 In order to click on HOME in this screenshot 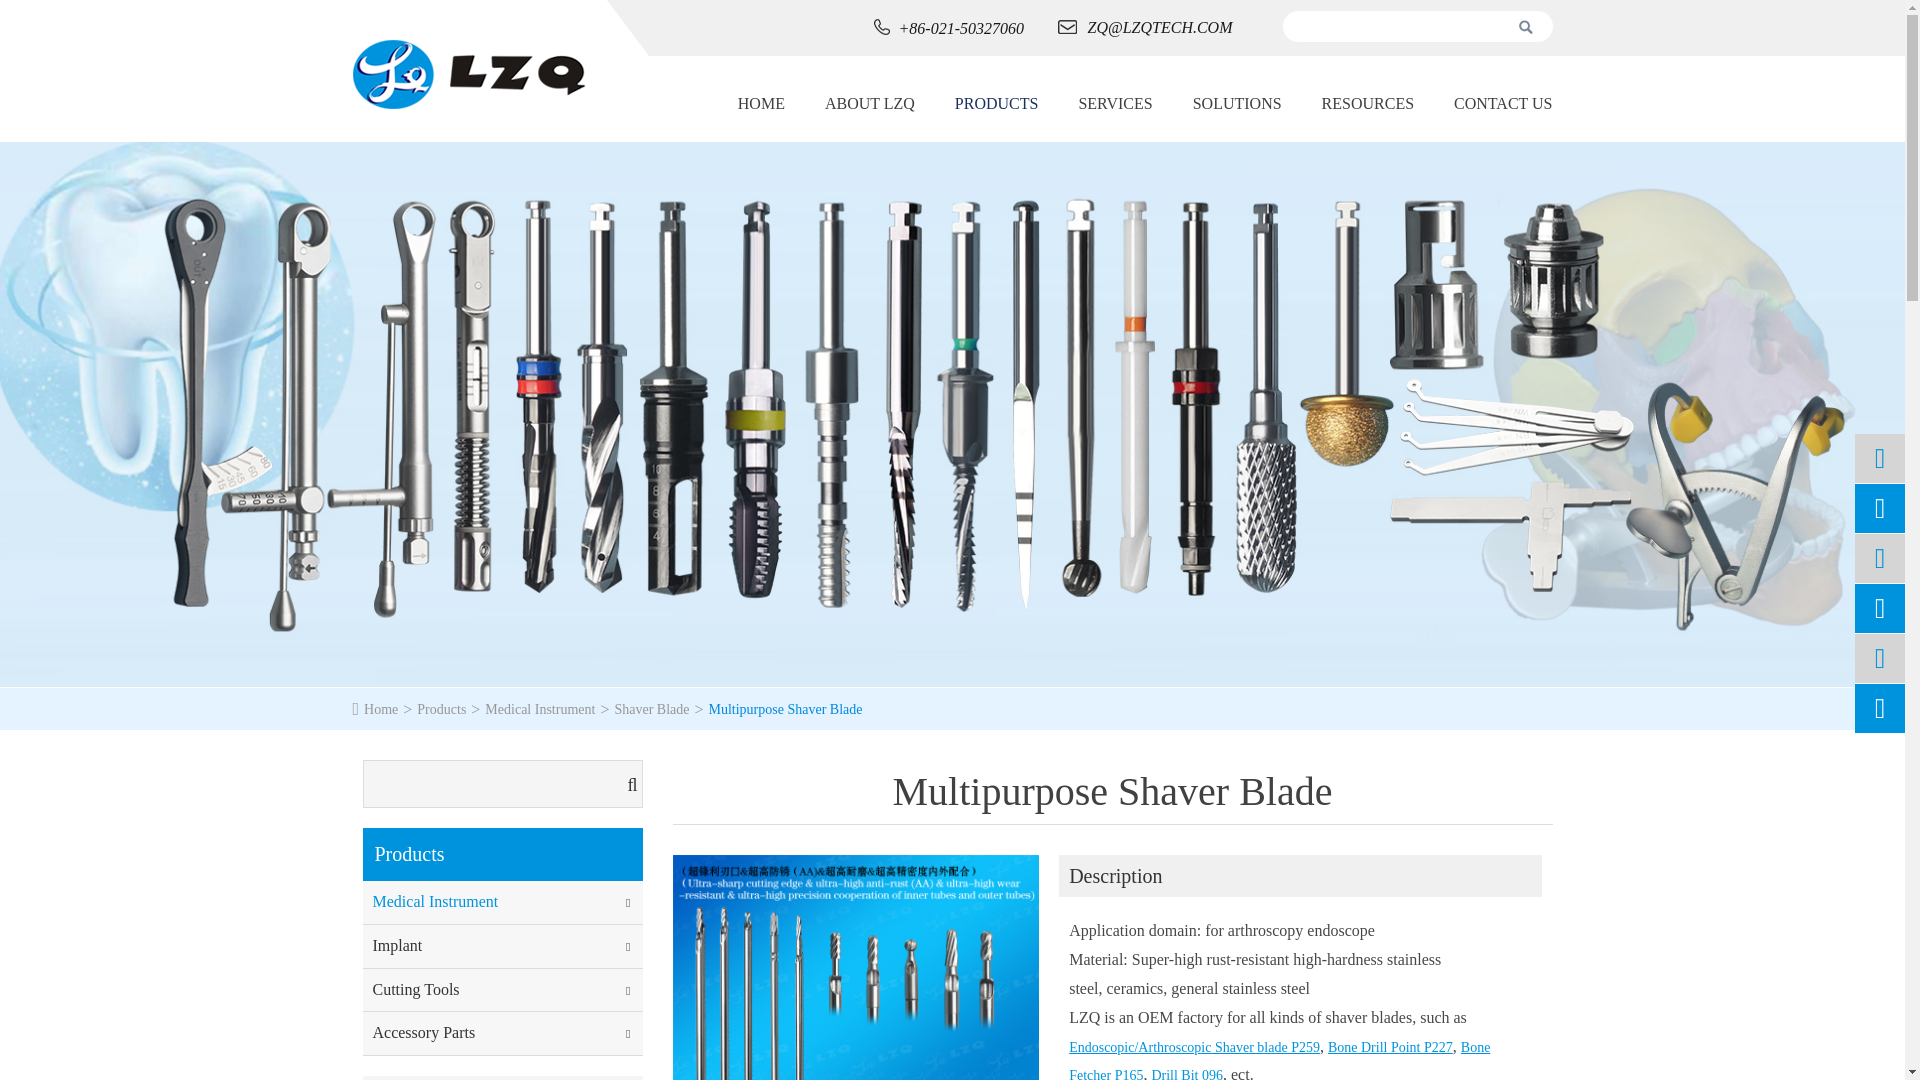, I will do `click(770, 104)`.